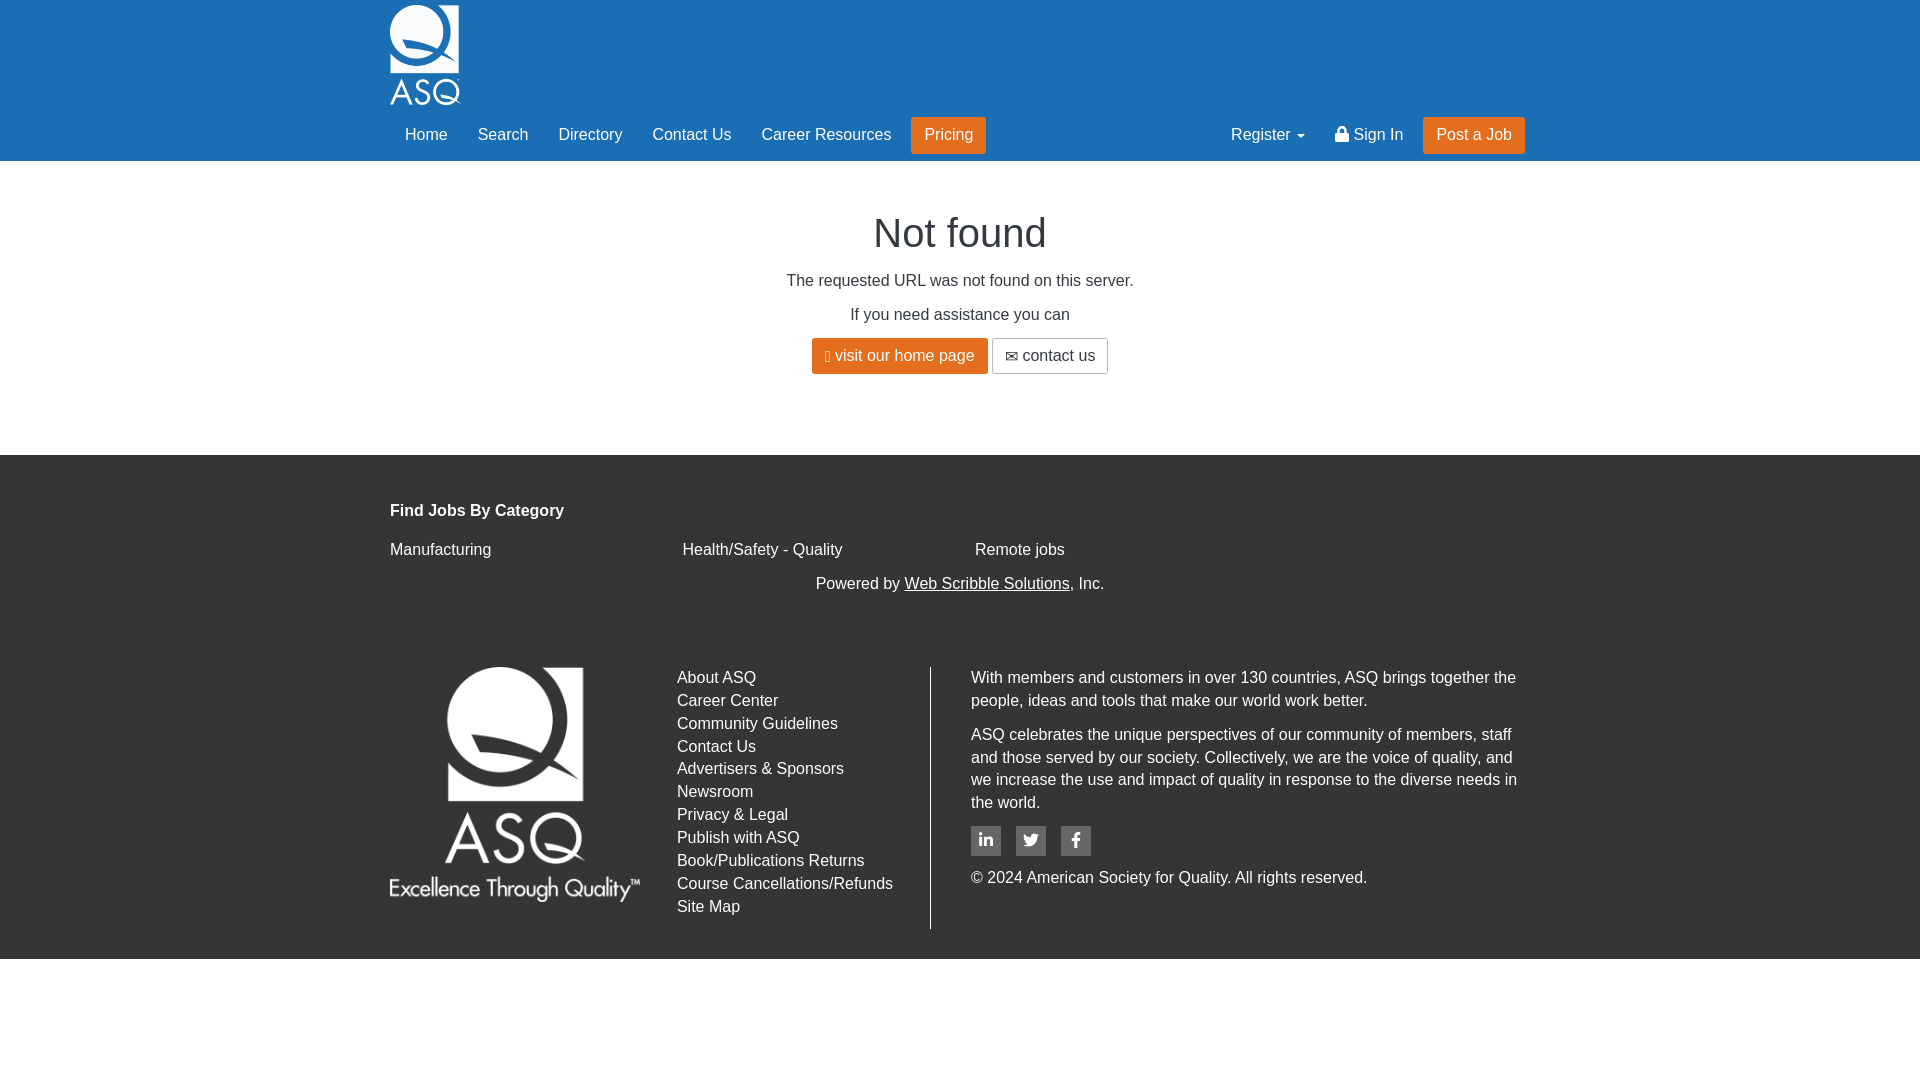 This screenshot has width=1920, height=1080. Describe the element at coordinates (590, 134) in the screenshot. I see `Directory` at that location.